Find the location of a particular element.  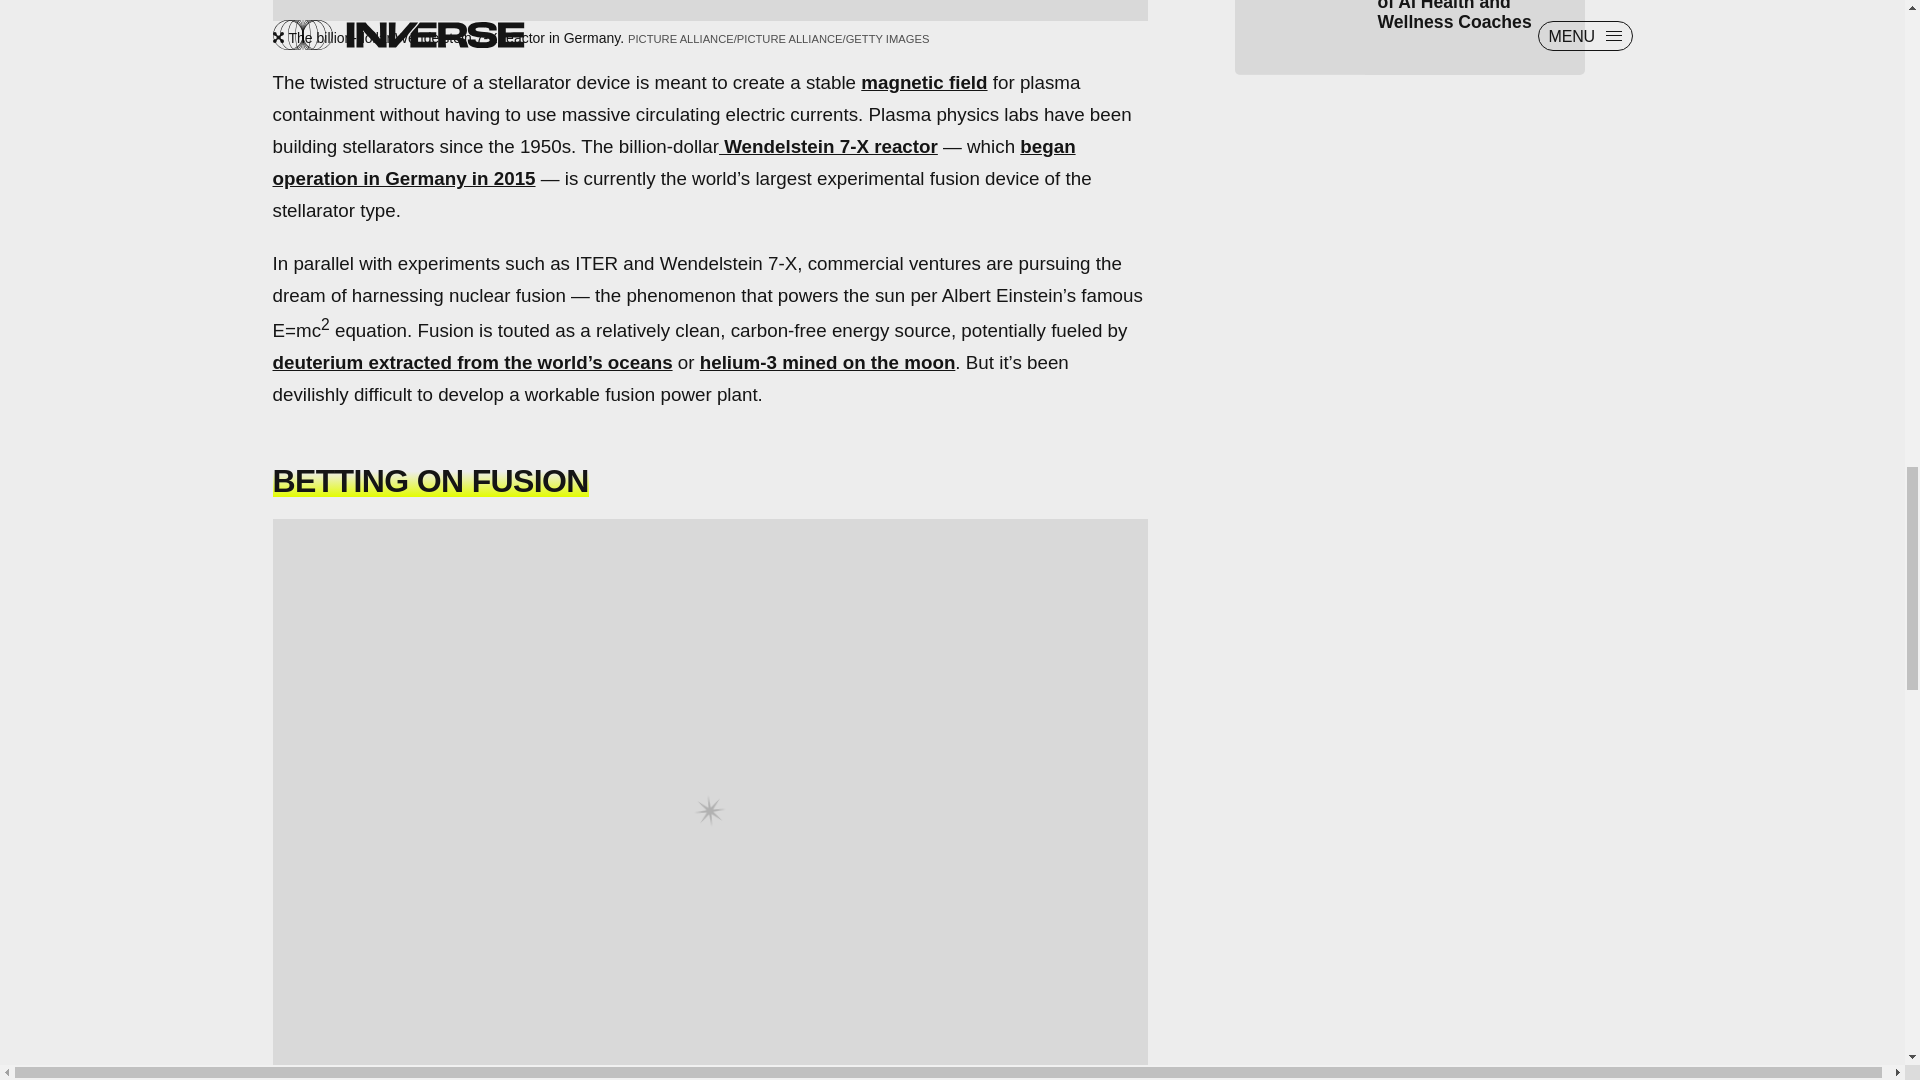

began operation in Germany in 2015 is located at coordinates (674, 162).